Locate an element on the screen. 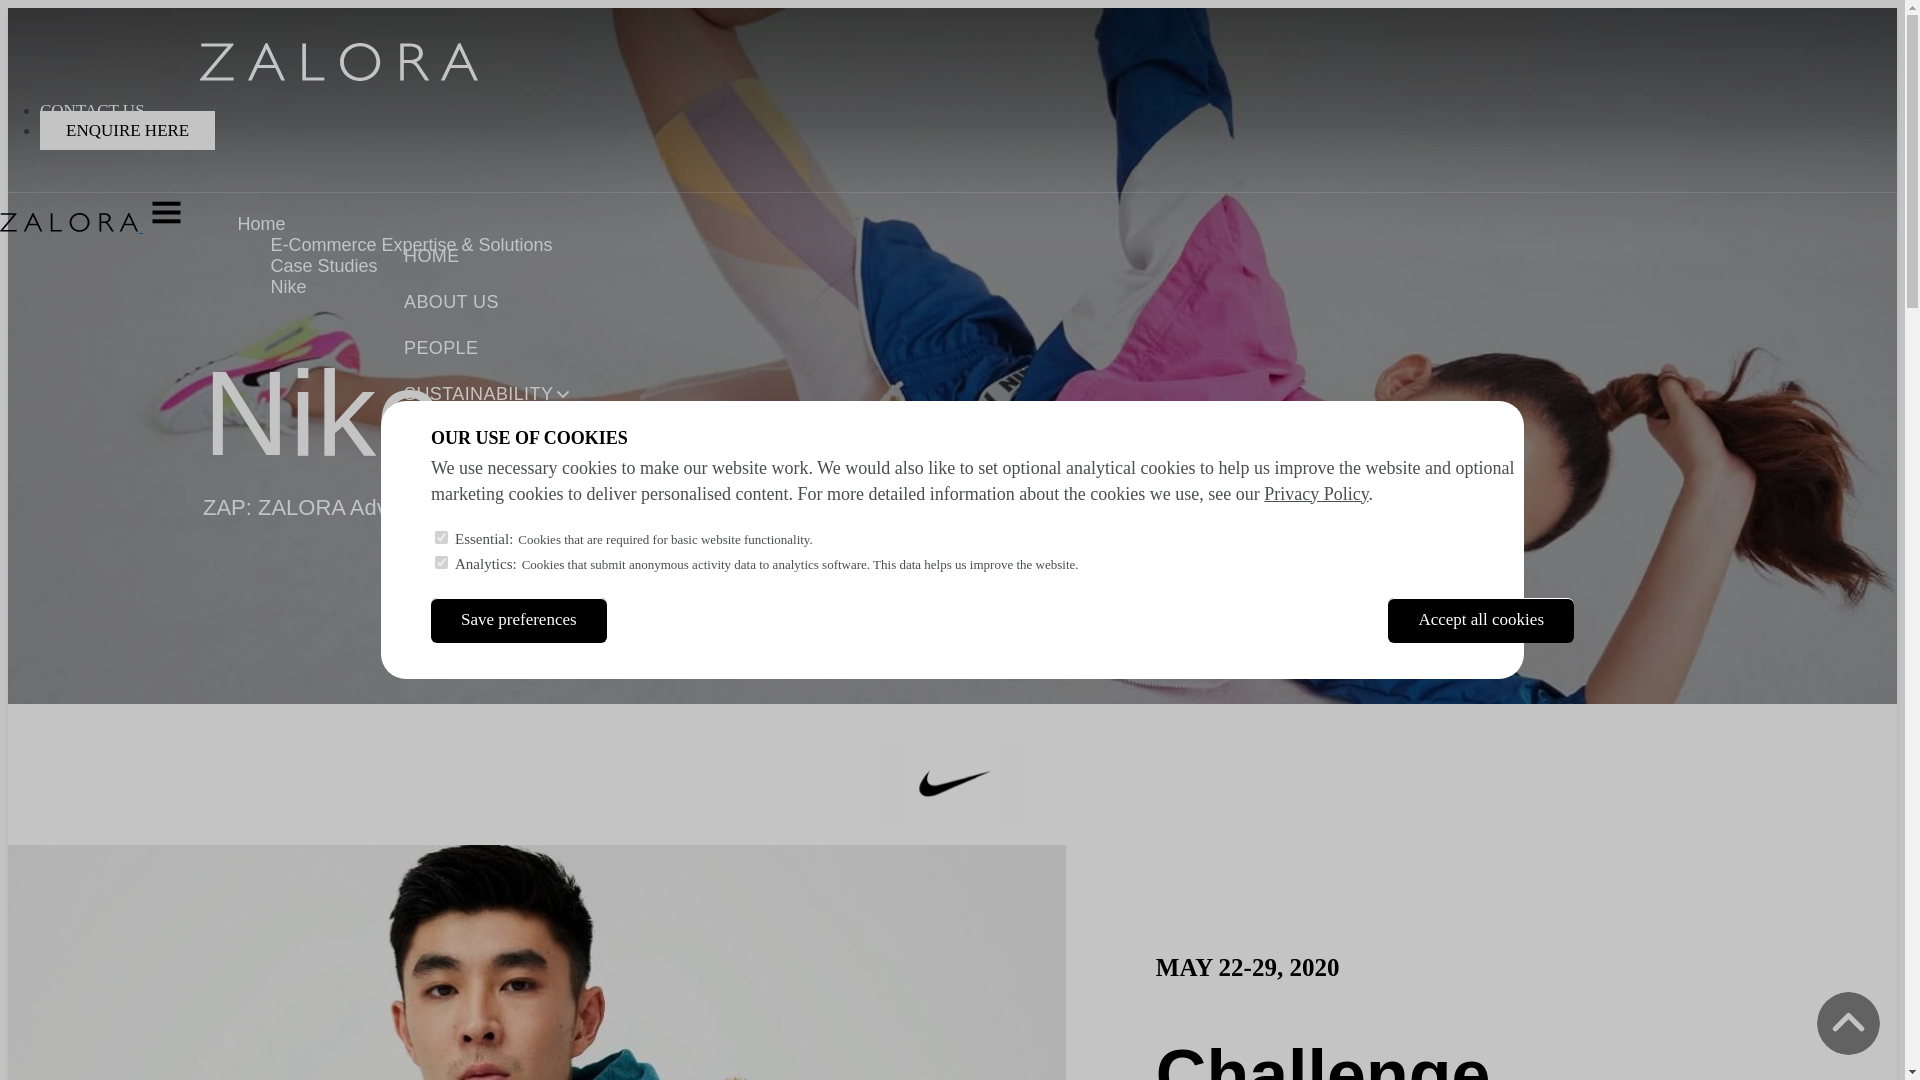 This screenshot has width=1920, height=1080. CONTACT US is located at coordinates (92, 110).